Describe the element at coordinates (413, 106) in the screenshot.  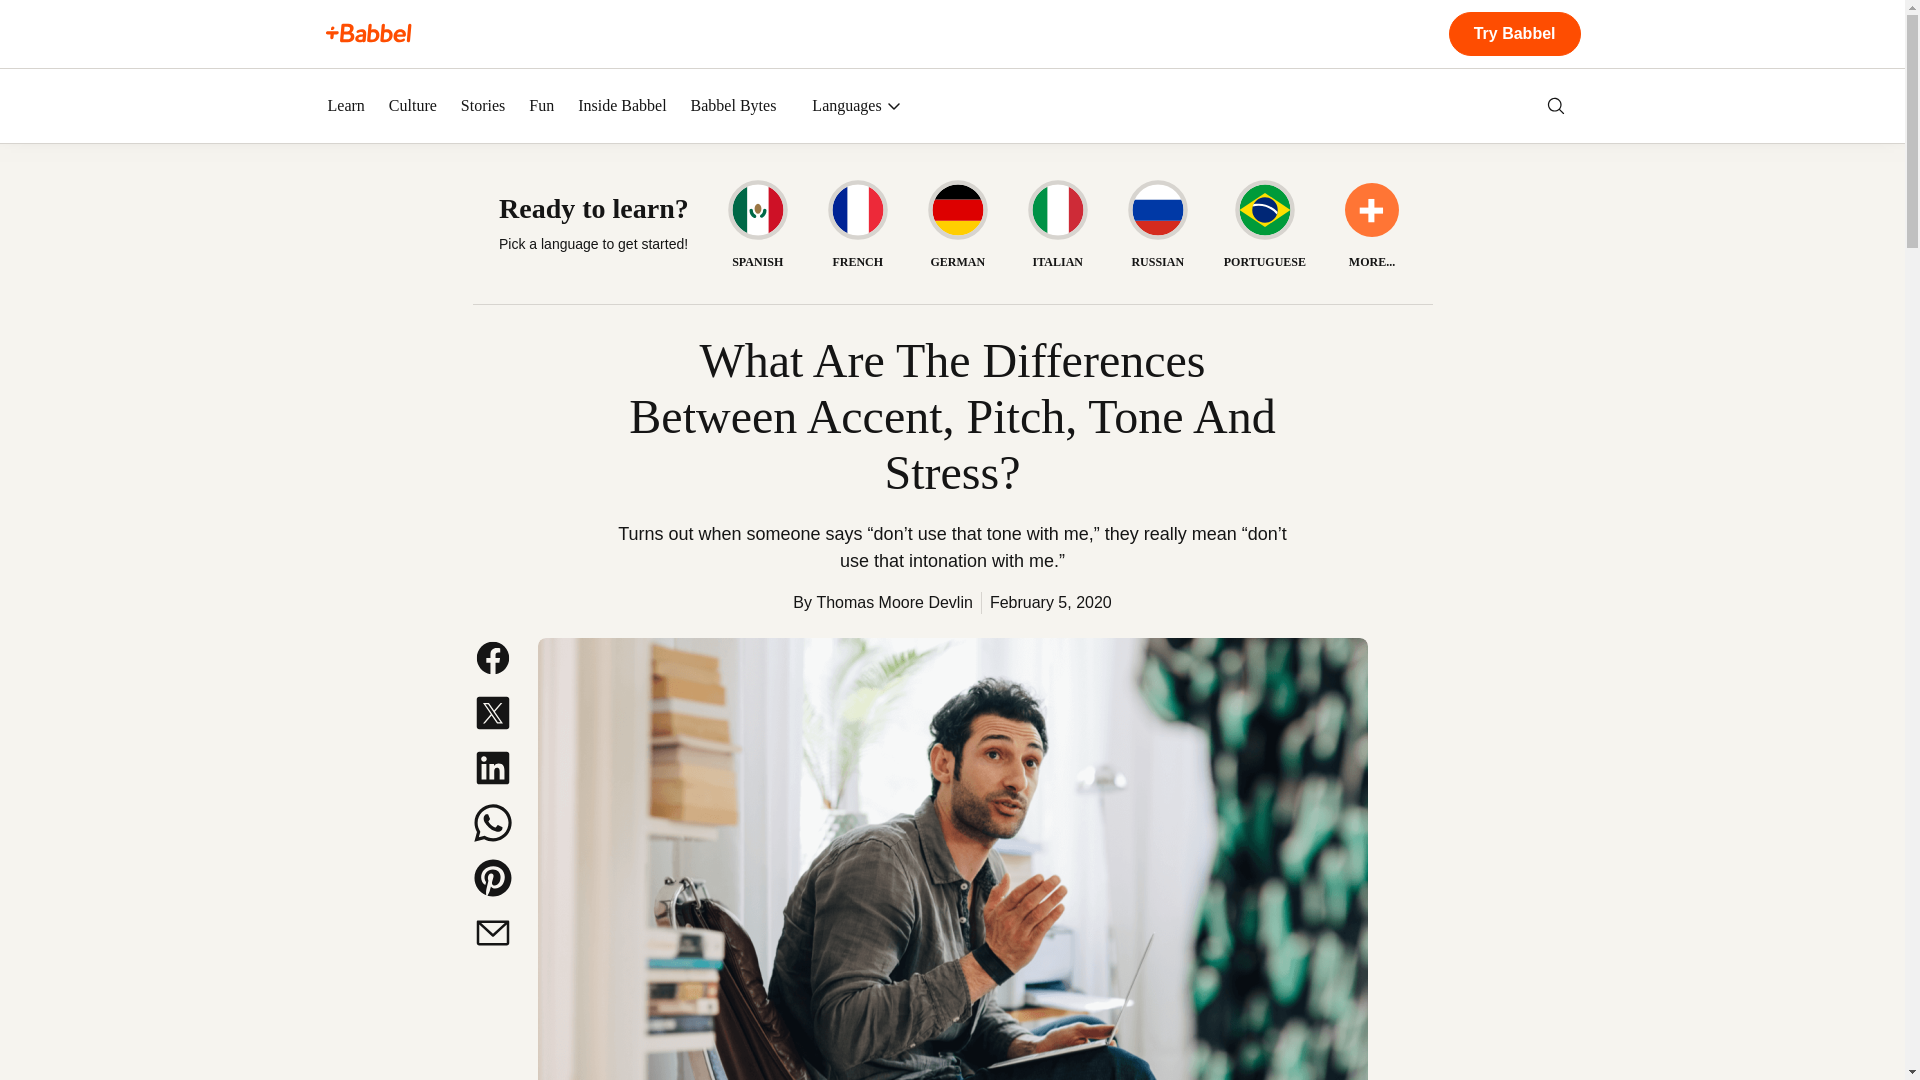
I see `Culture` at that location.